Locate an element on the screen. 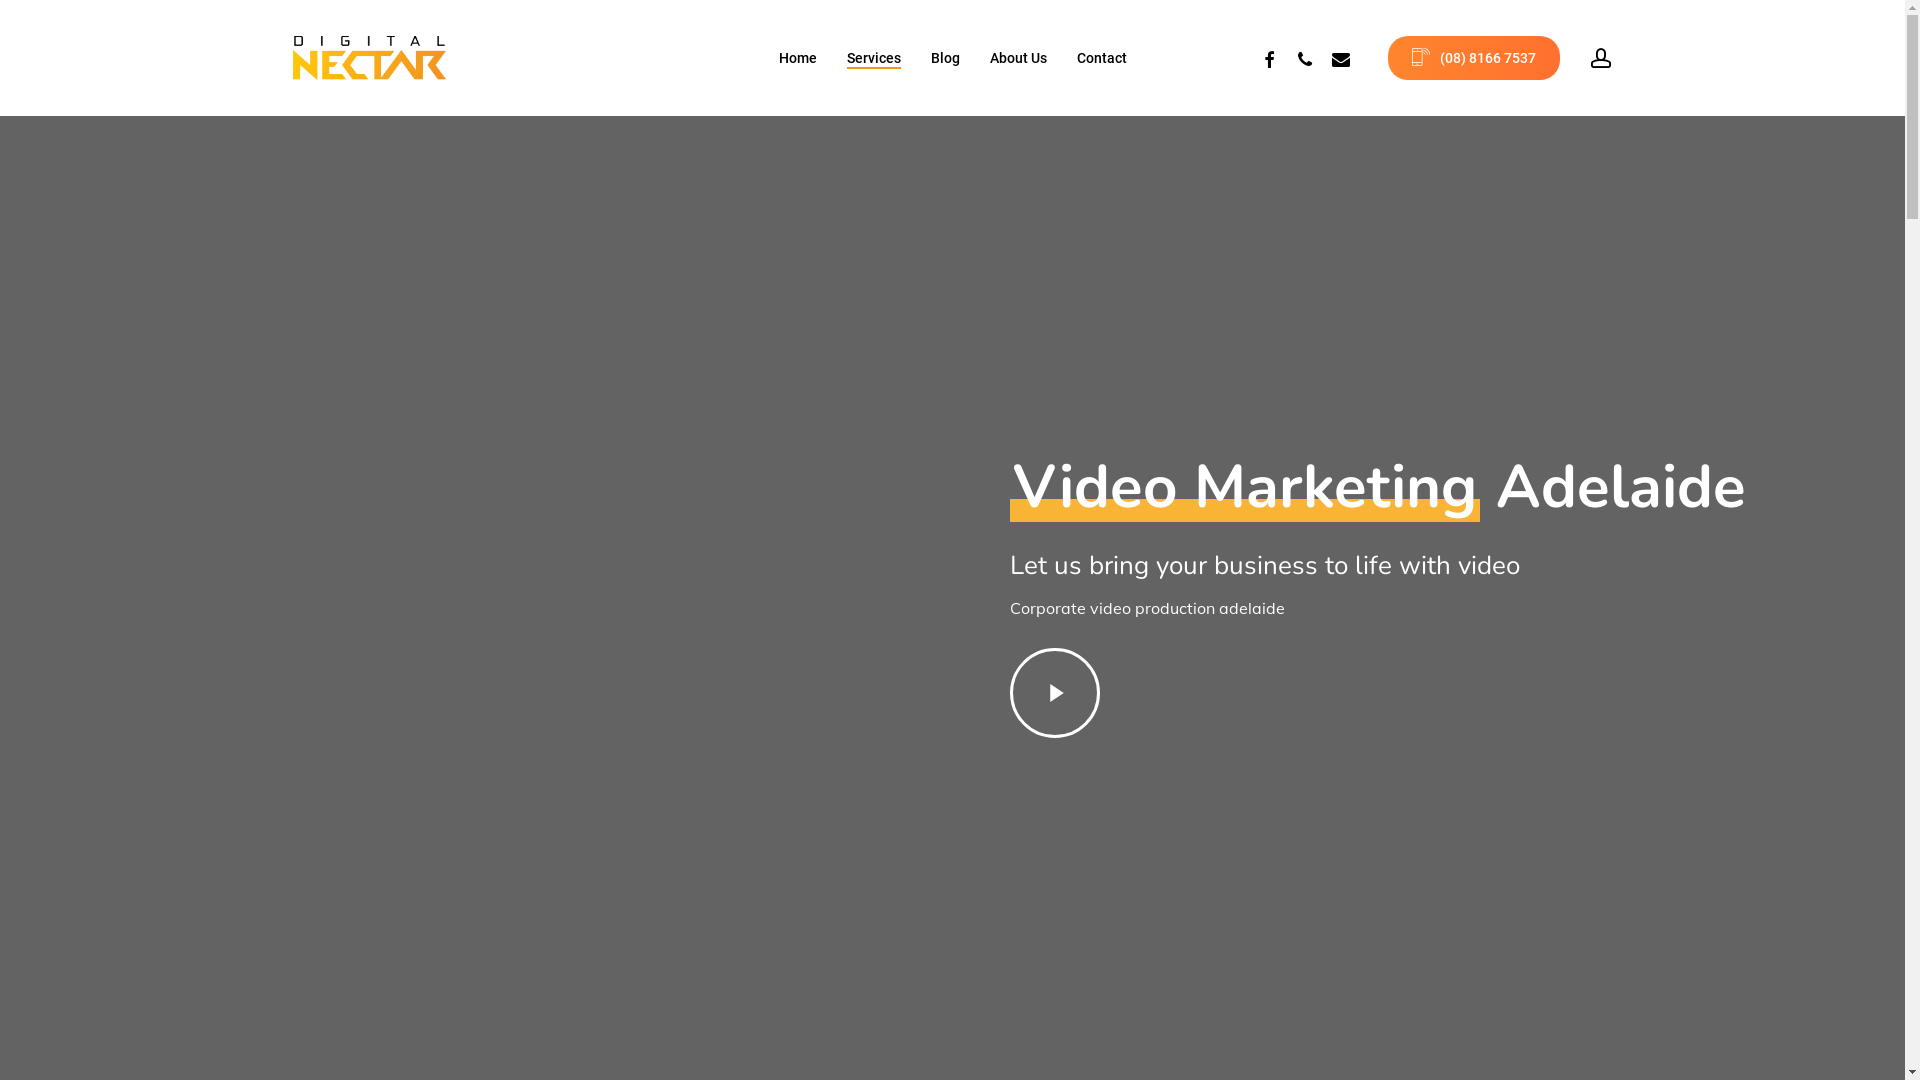 This screenshot has height=1080, width=1920. Services is located at coordinates (873, 58).